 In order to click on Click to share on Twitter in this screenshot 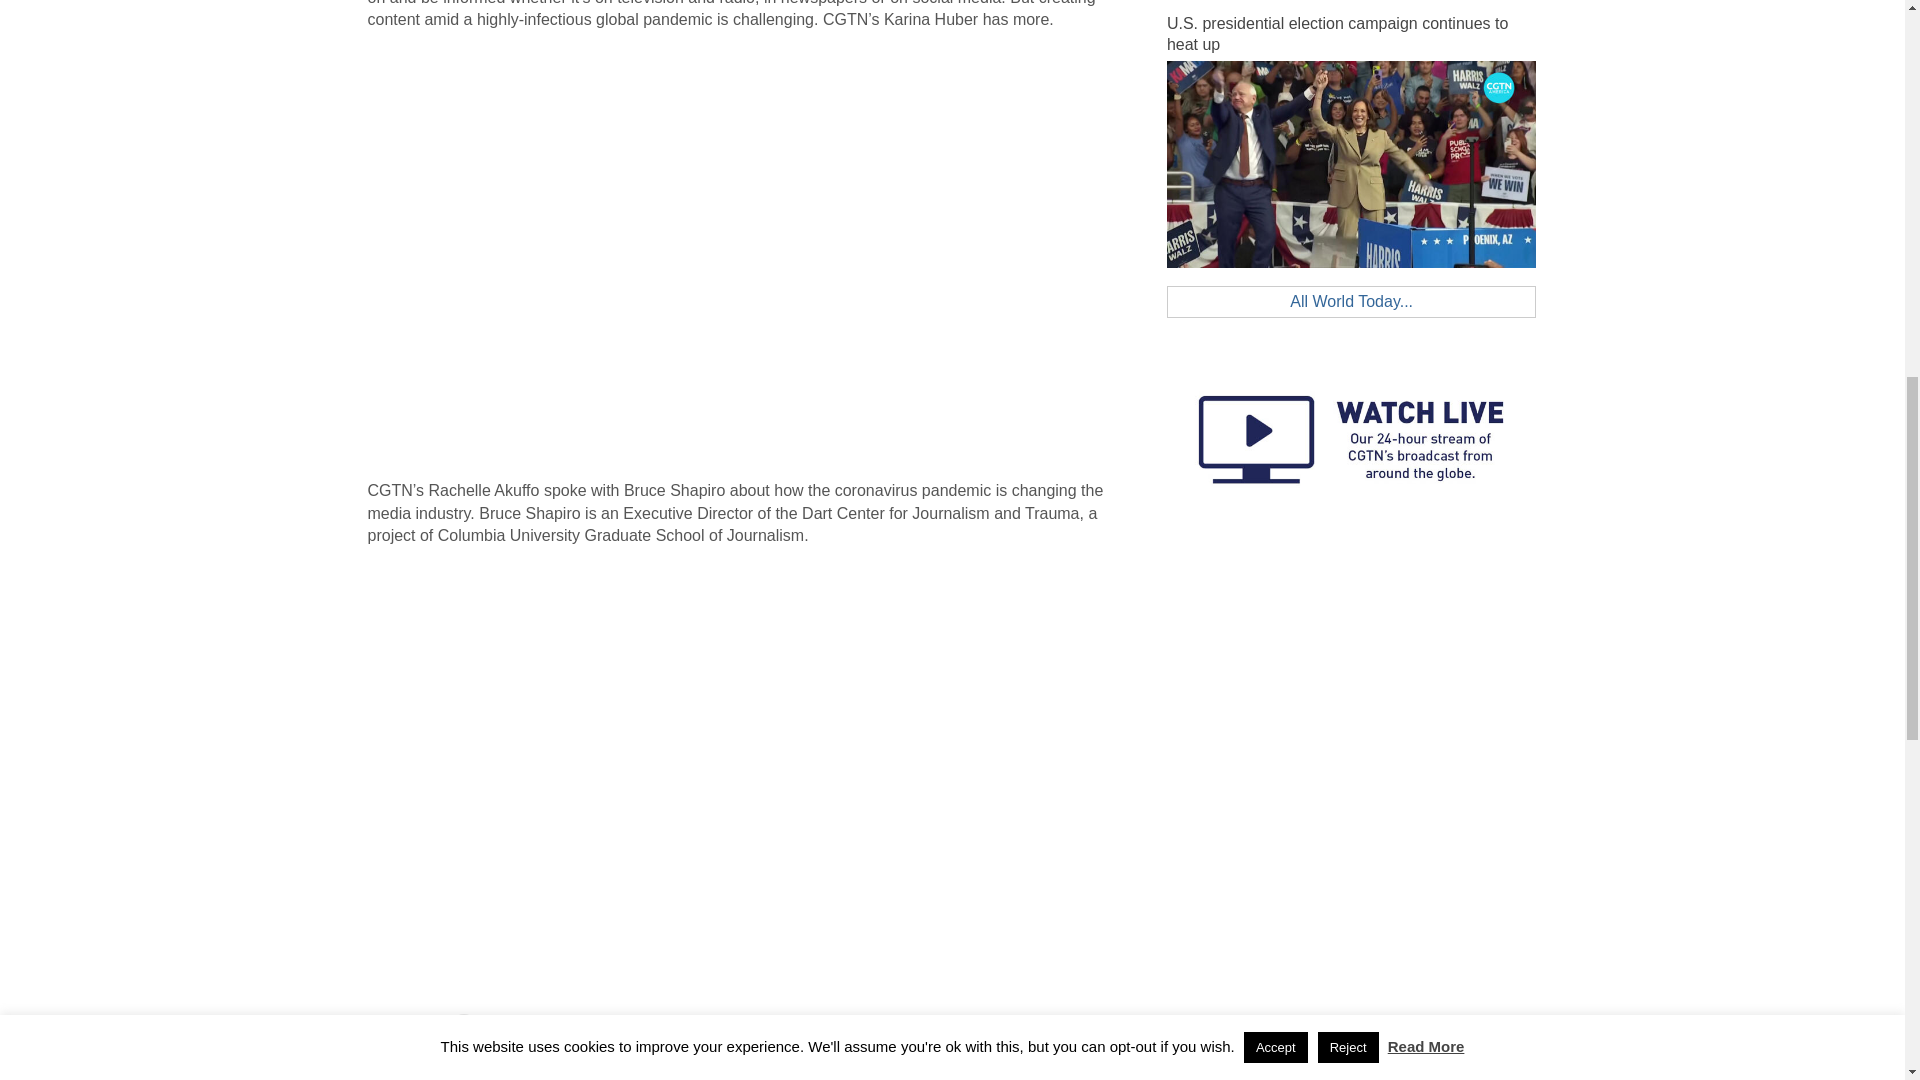, I will do `click(423, 1034)`.